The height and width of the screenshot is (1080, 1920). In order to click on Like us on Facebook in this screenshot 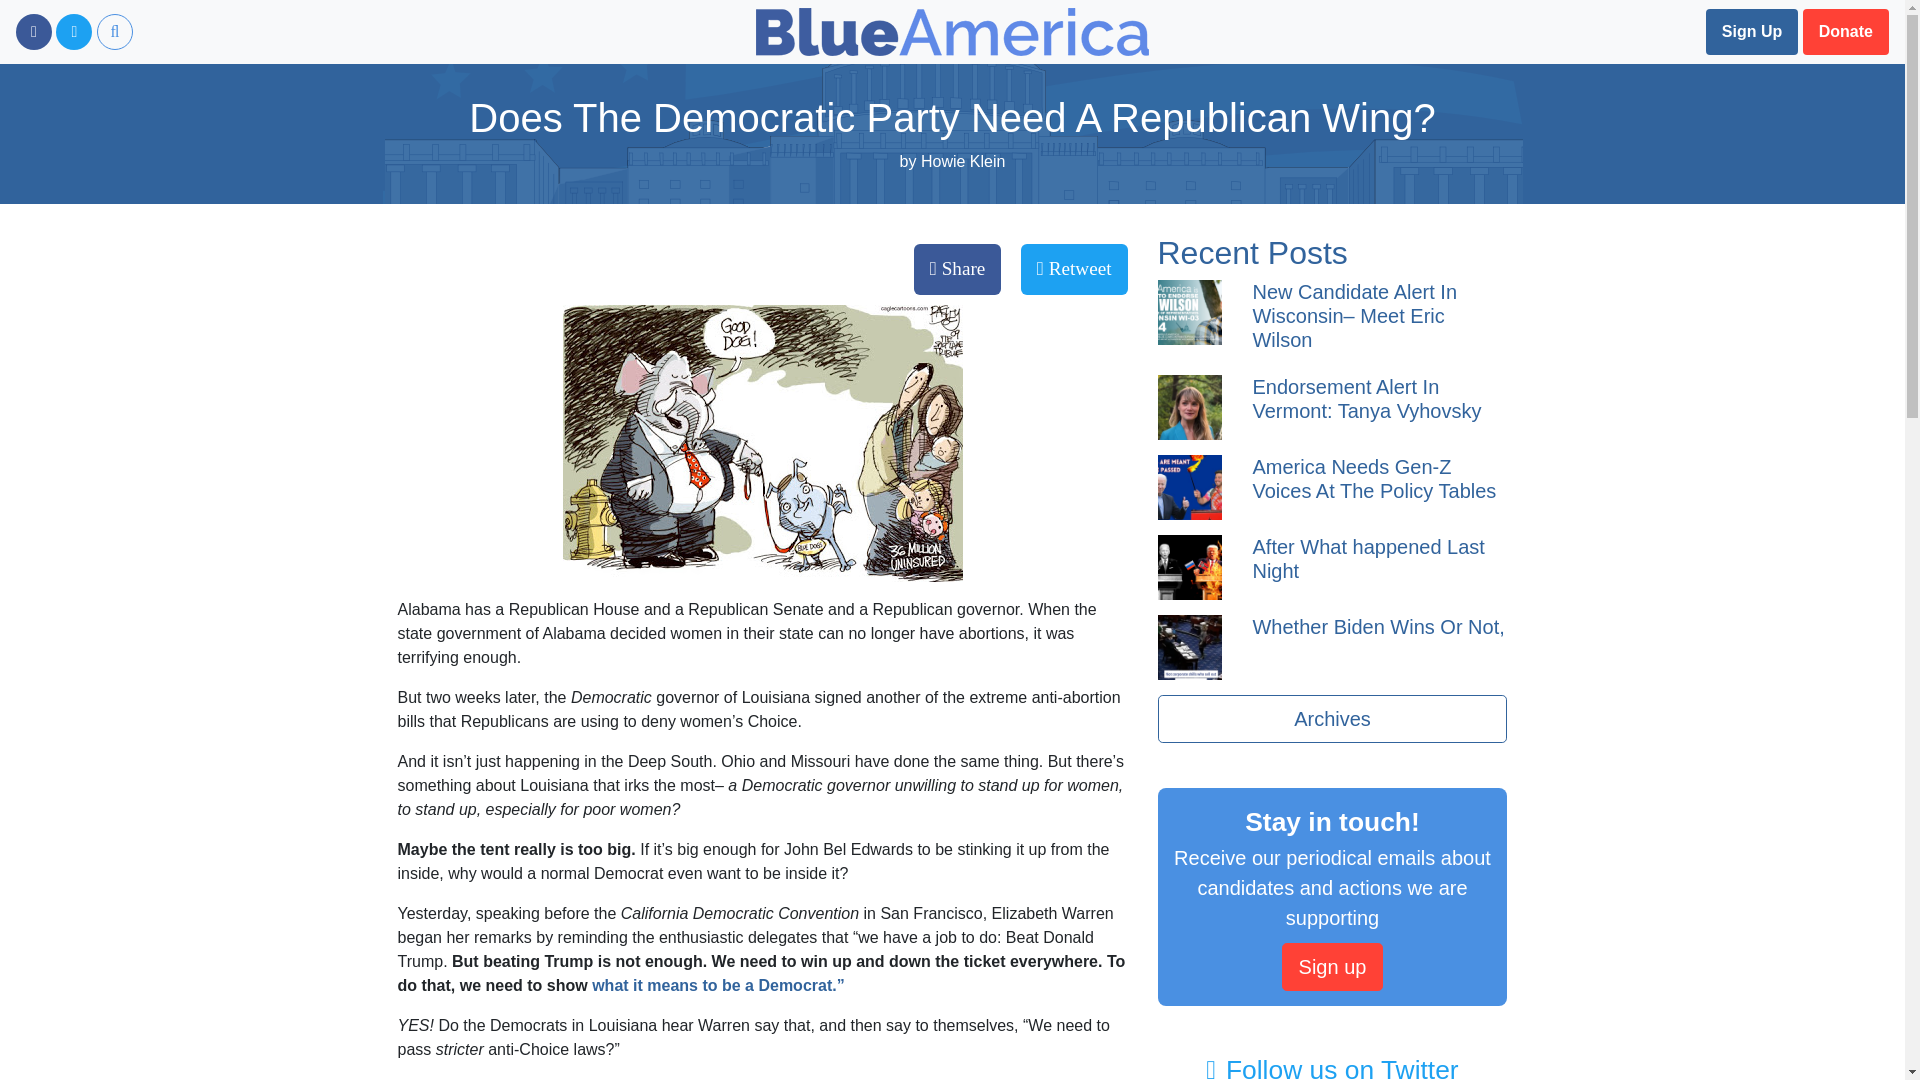, I will do `click(33, 32)`.